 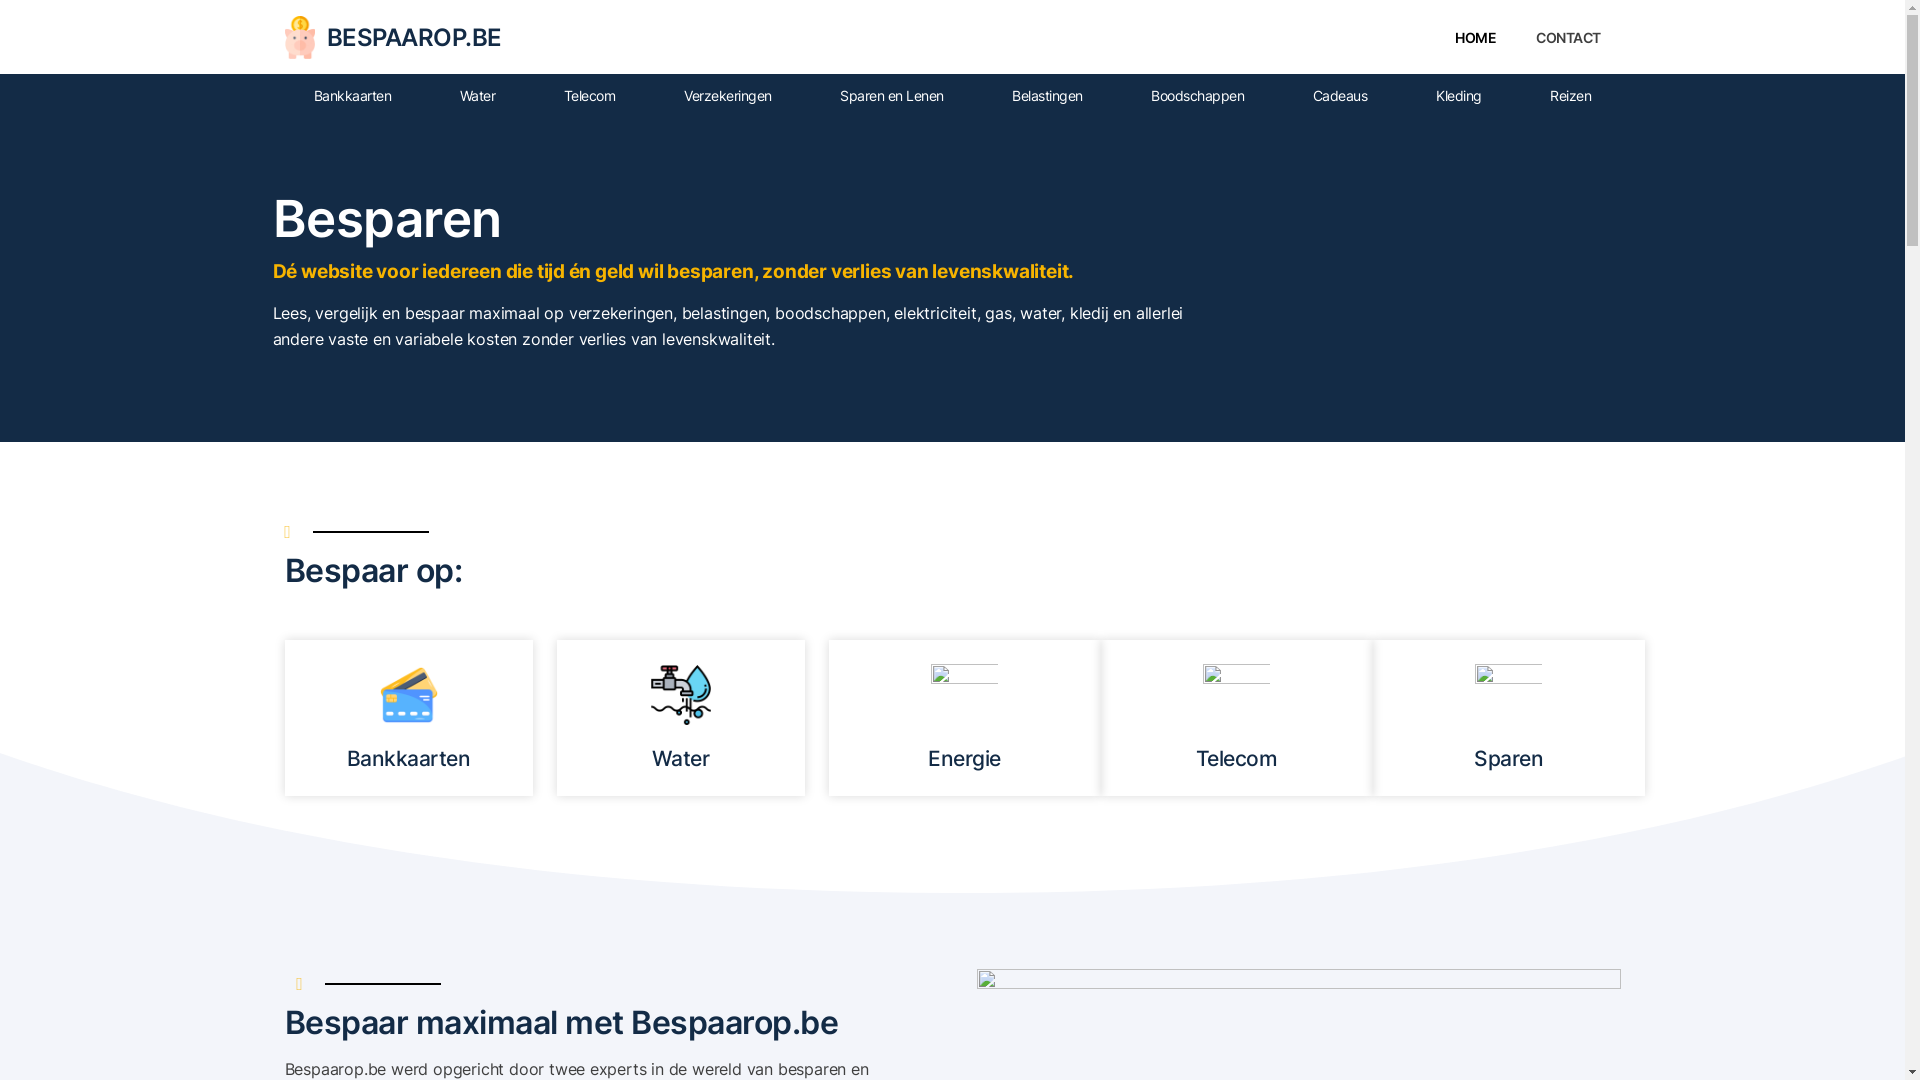 What do you see at coordinates (1571, 96) in the screenshot?
I see `Reizen` at bounding box center [1571, 96].